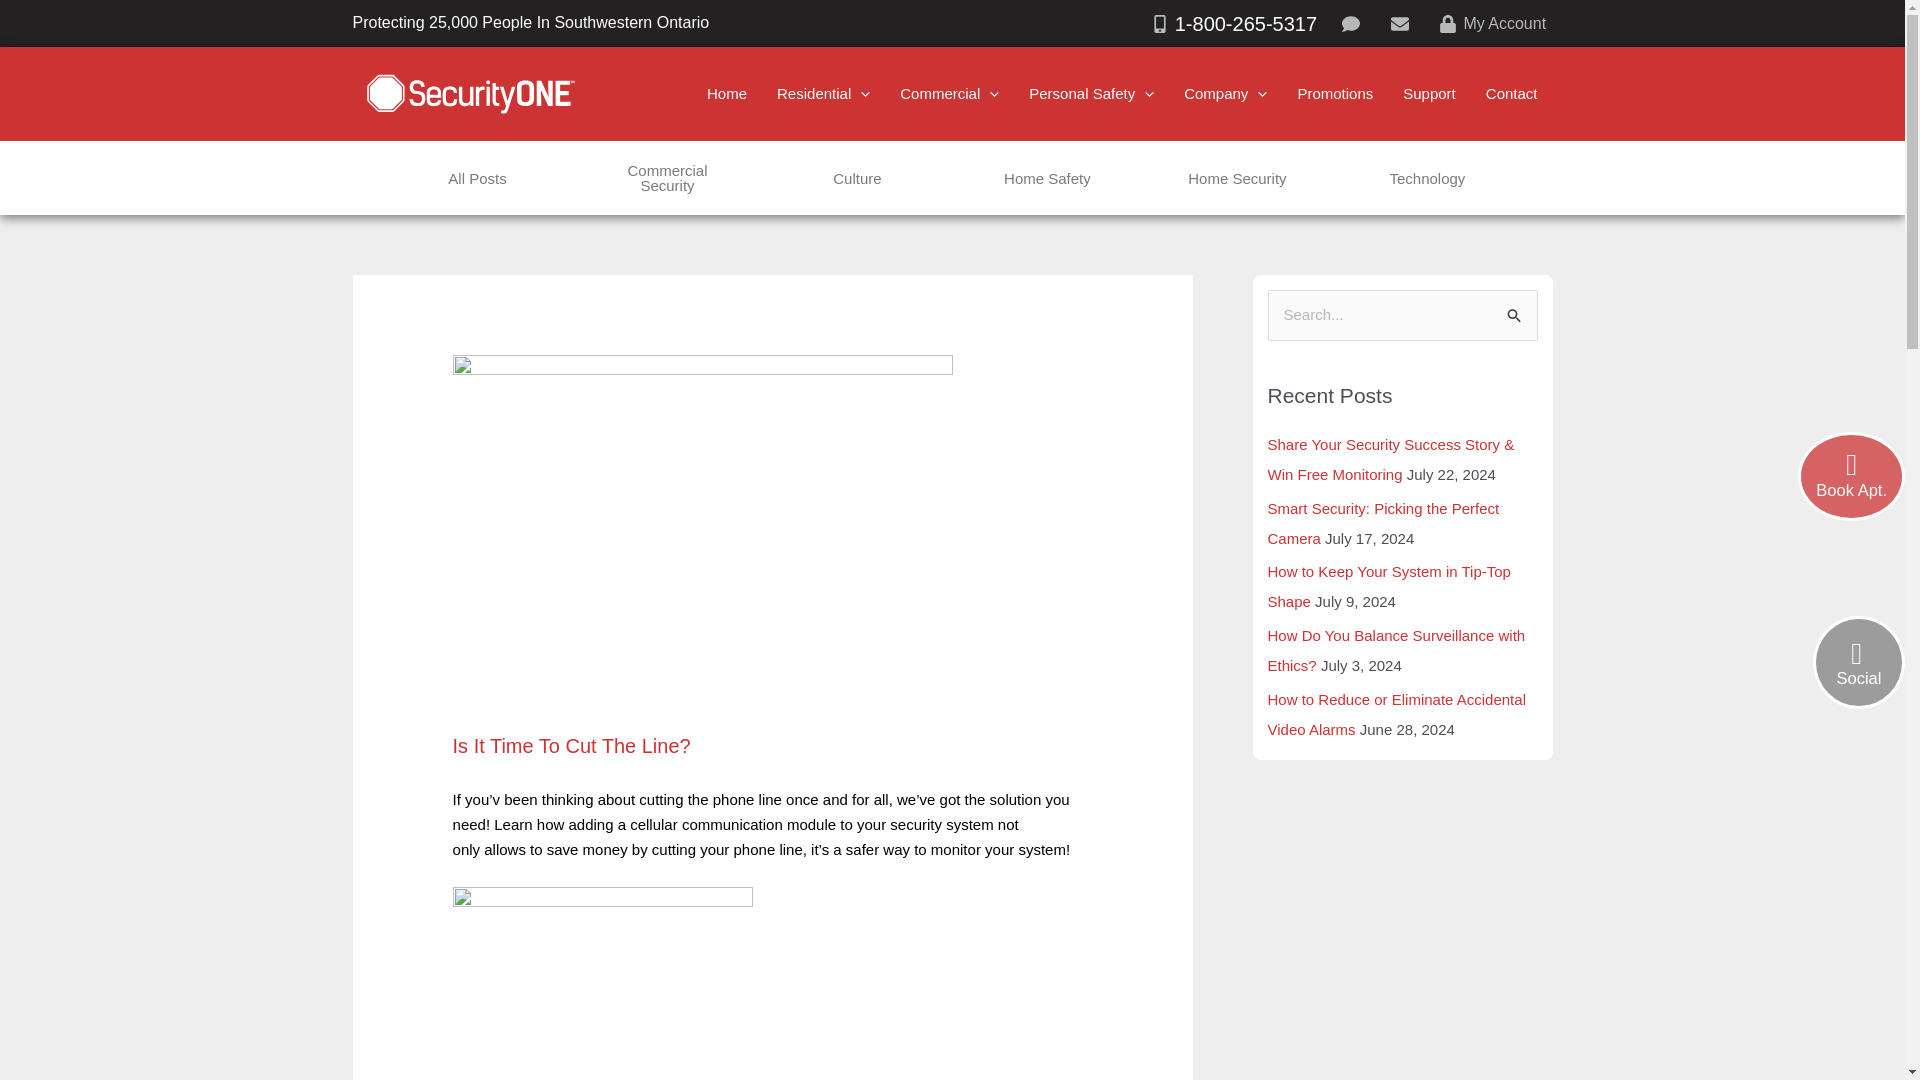 The height and width of the screenshot is (1080, 1920). I want to click on Contact, so click(1512, 94).